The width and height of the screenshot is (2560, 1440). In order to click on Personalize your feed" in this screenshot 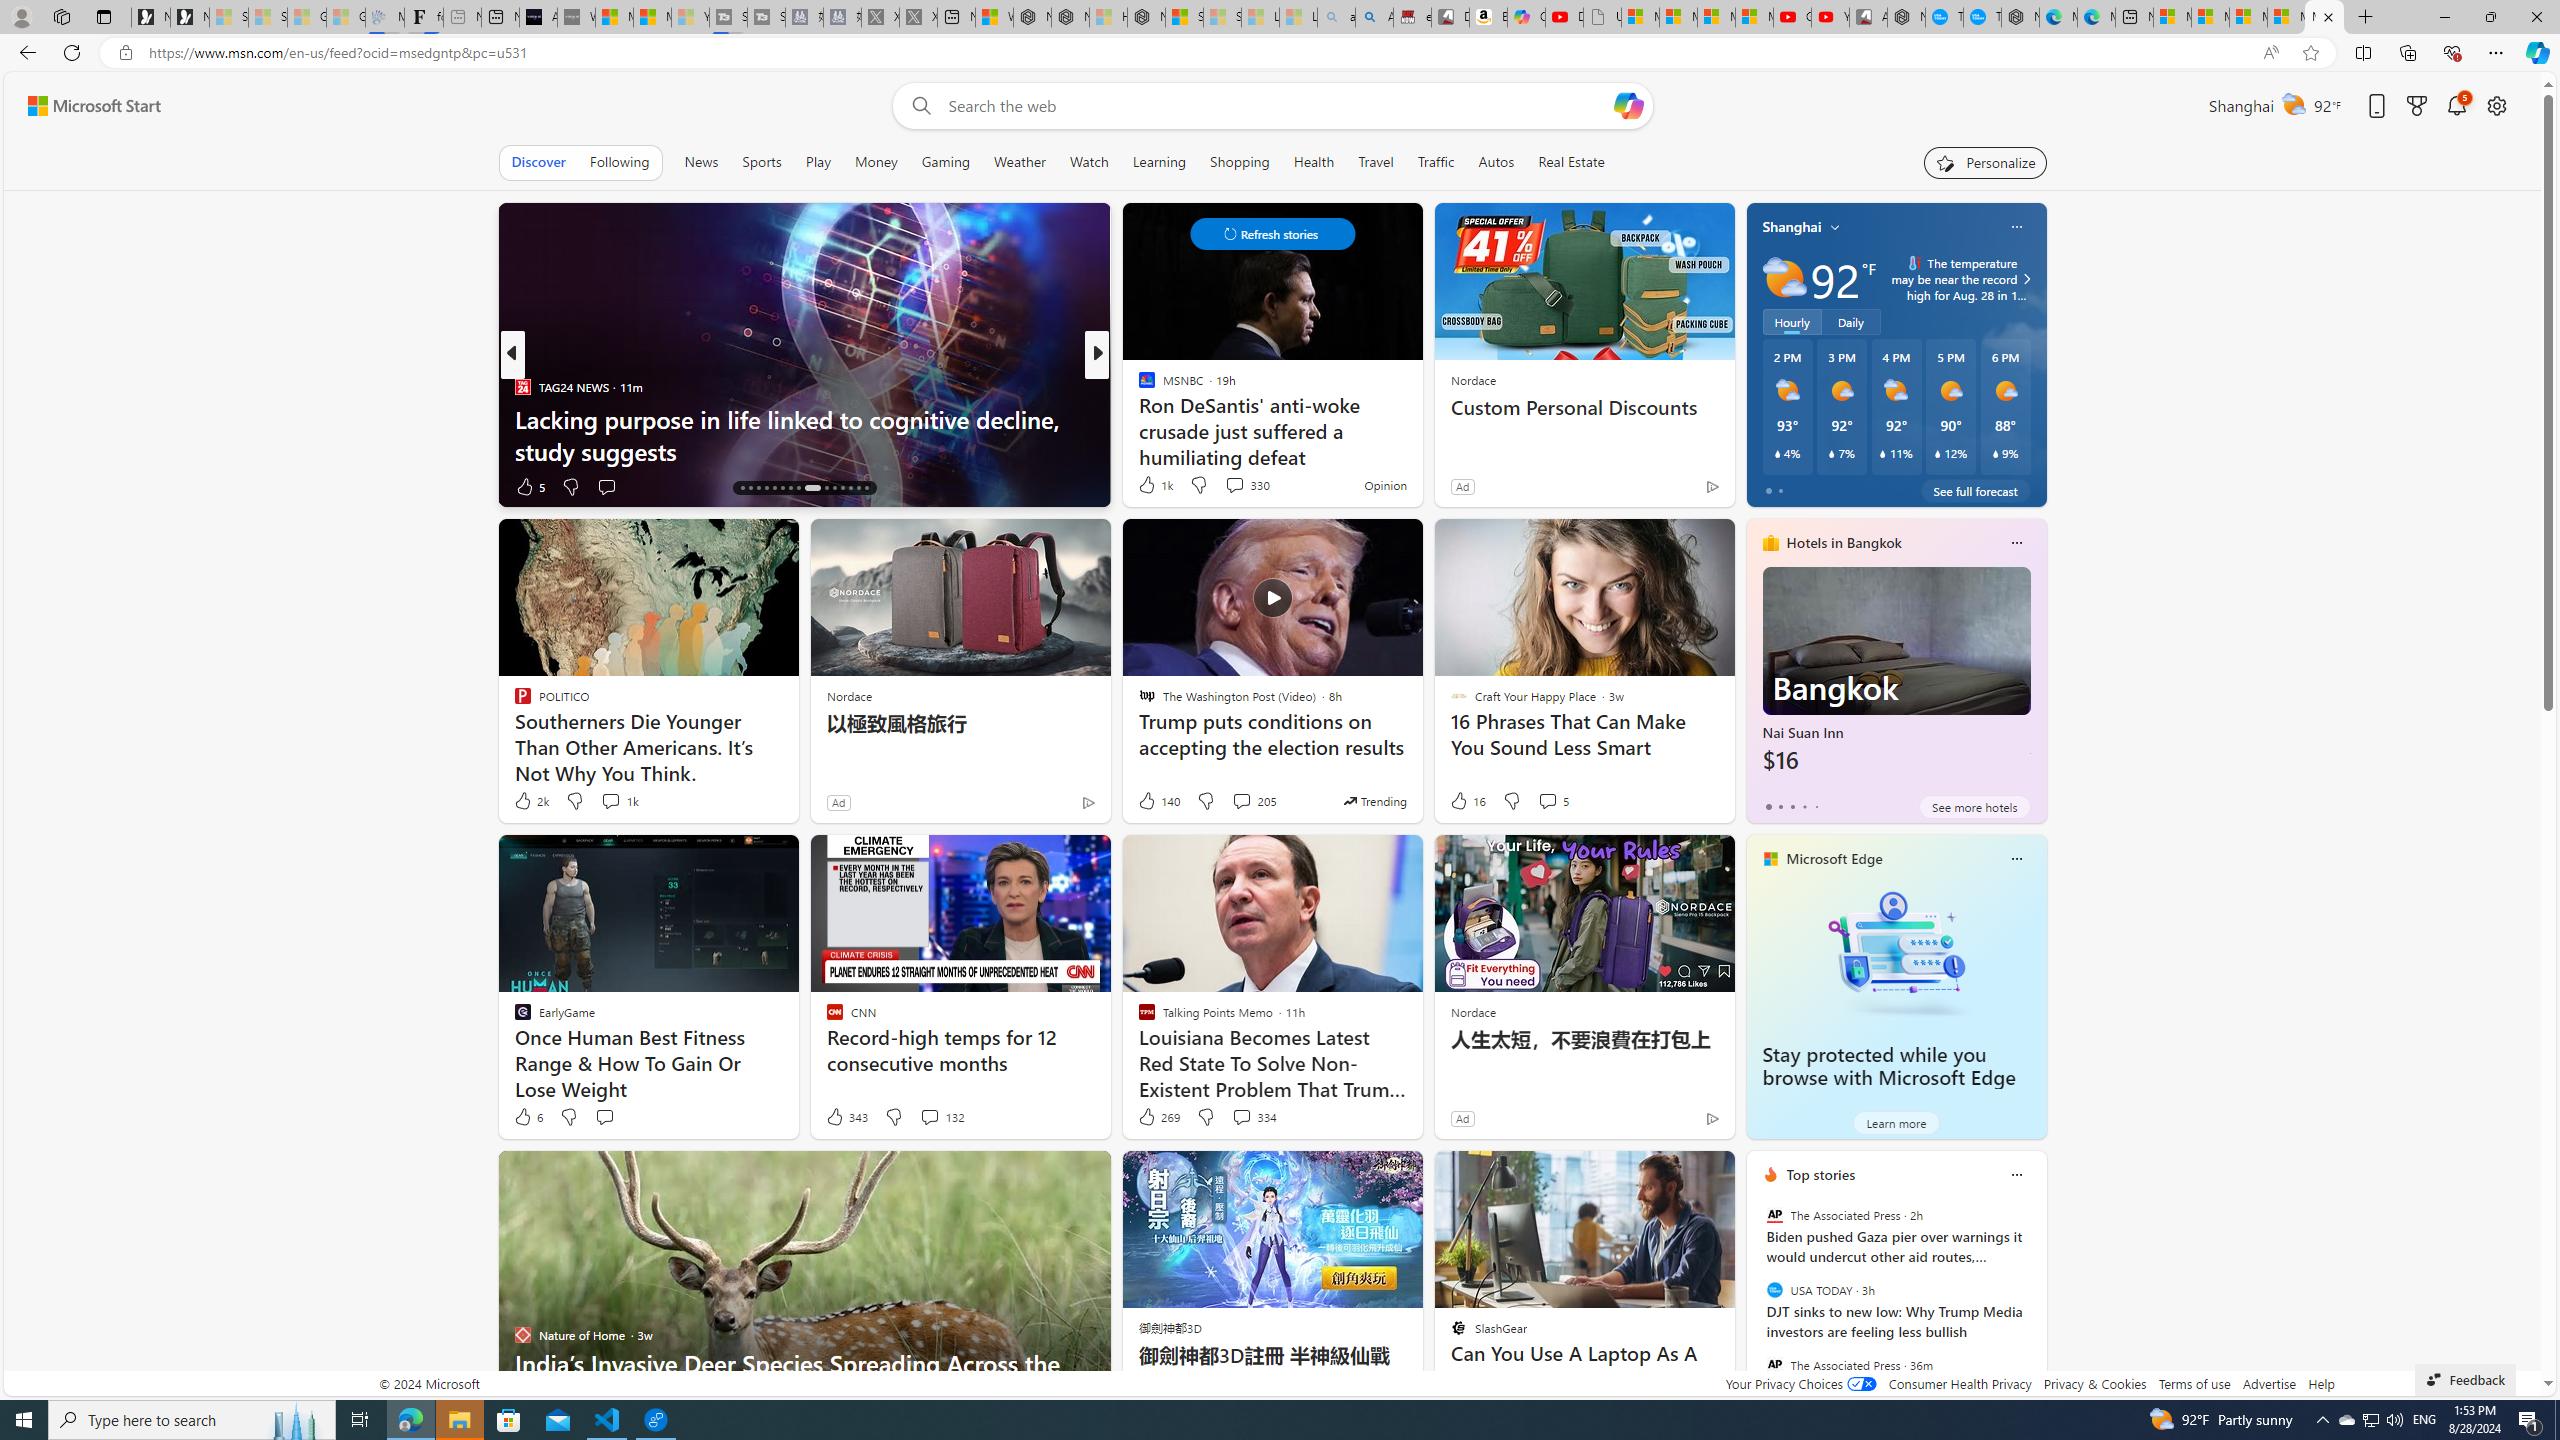, I will do `click(1986, 162)`.